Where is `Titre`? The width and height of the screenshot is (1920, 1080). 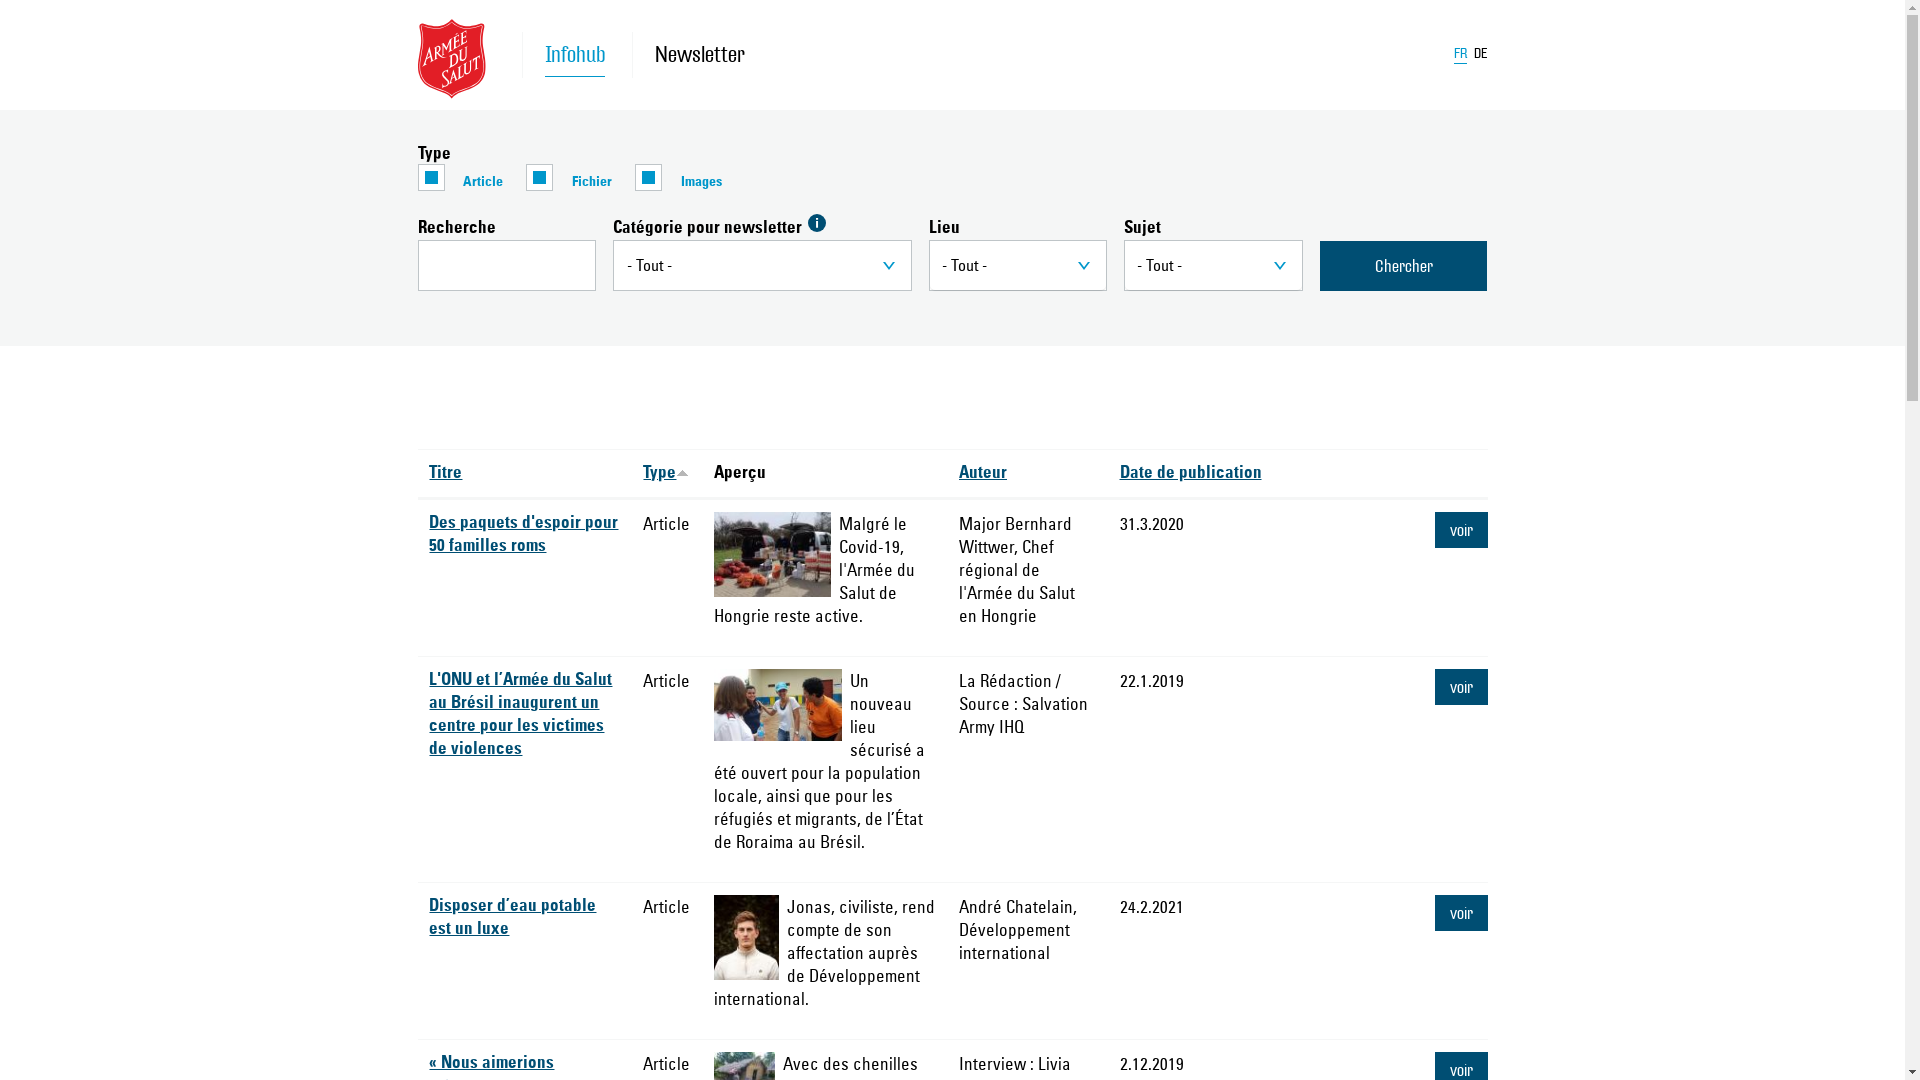
Titre is located at coordinates (446, 474).